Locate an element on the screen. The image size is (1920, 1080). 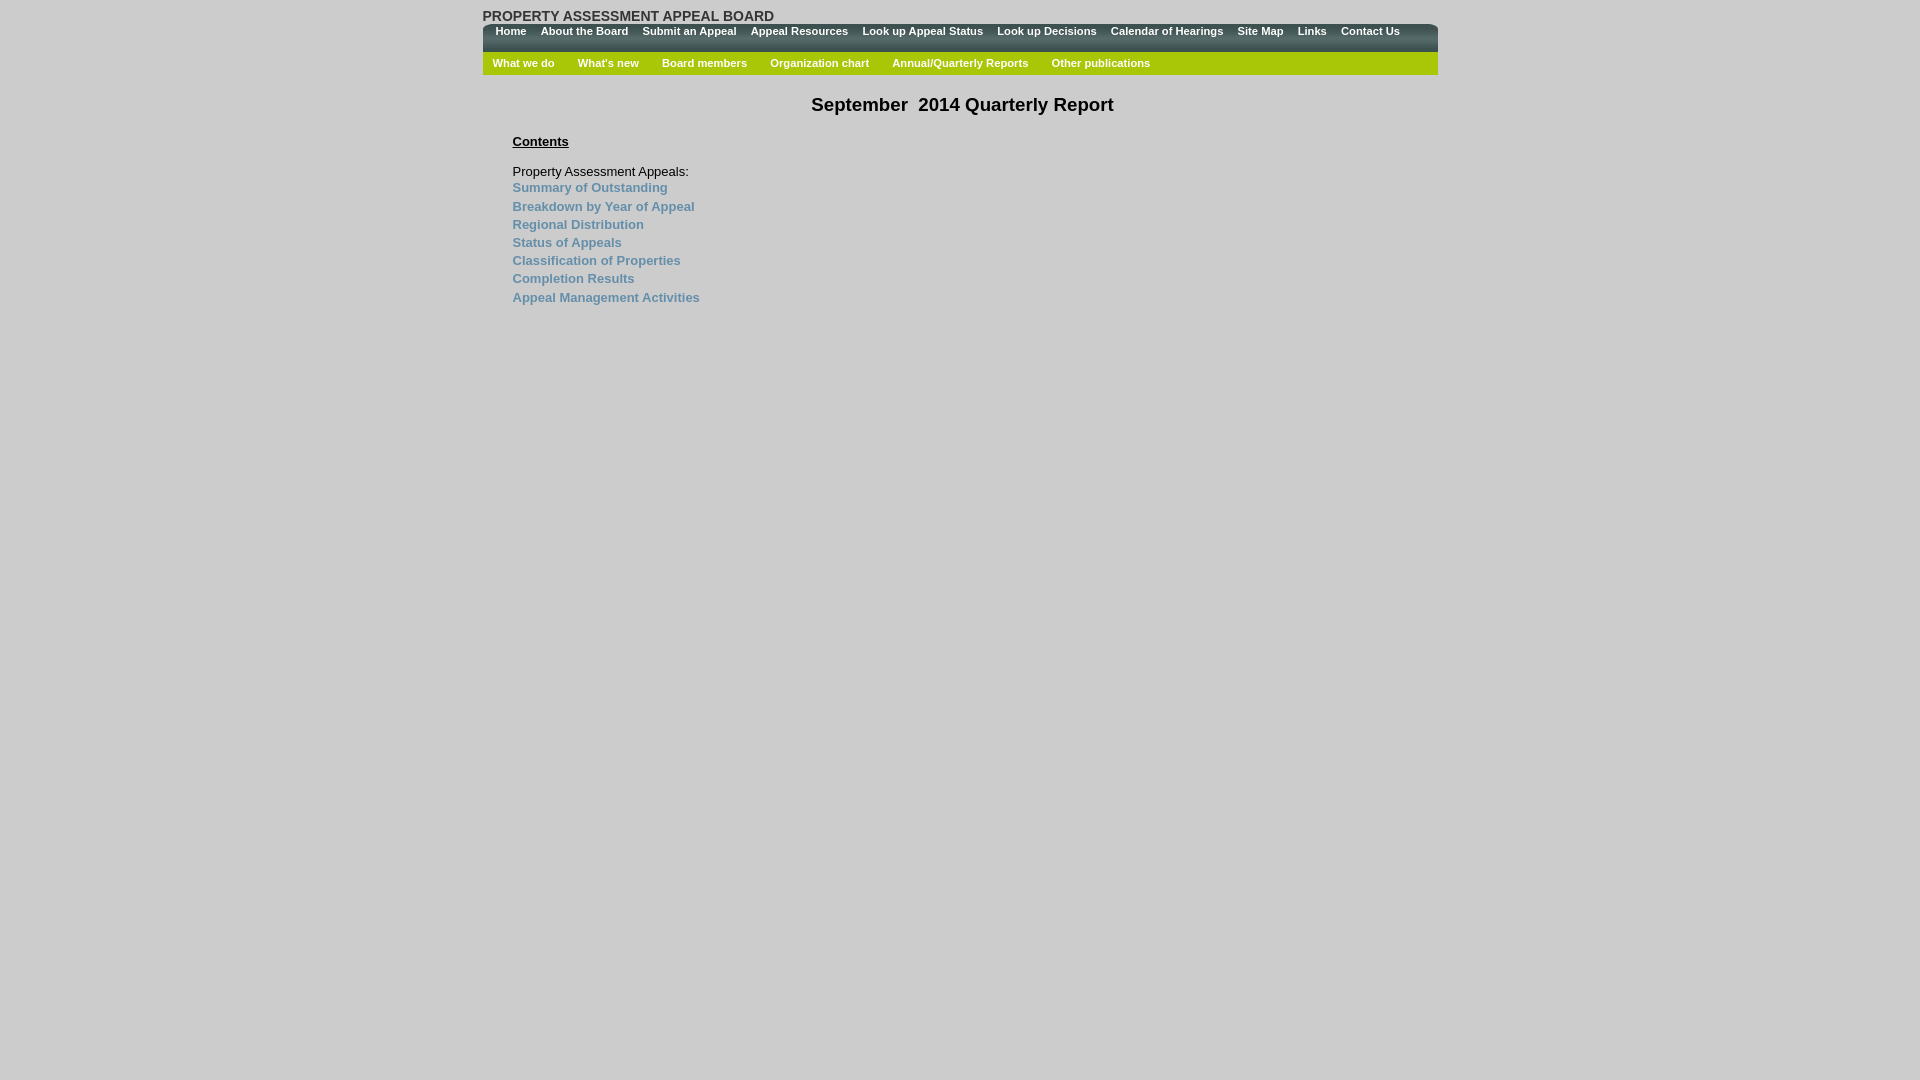
What we do is located at coordinates (522, 63).